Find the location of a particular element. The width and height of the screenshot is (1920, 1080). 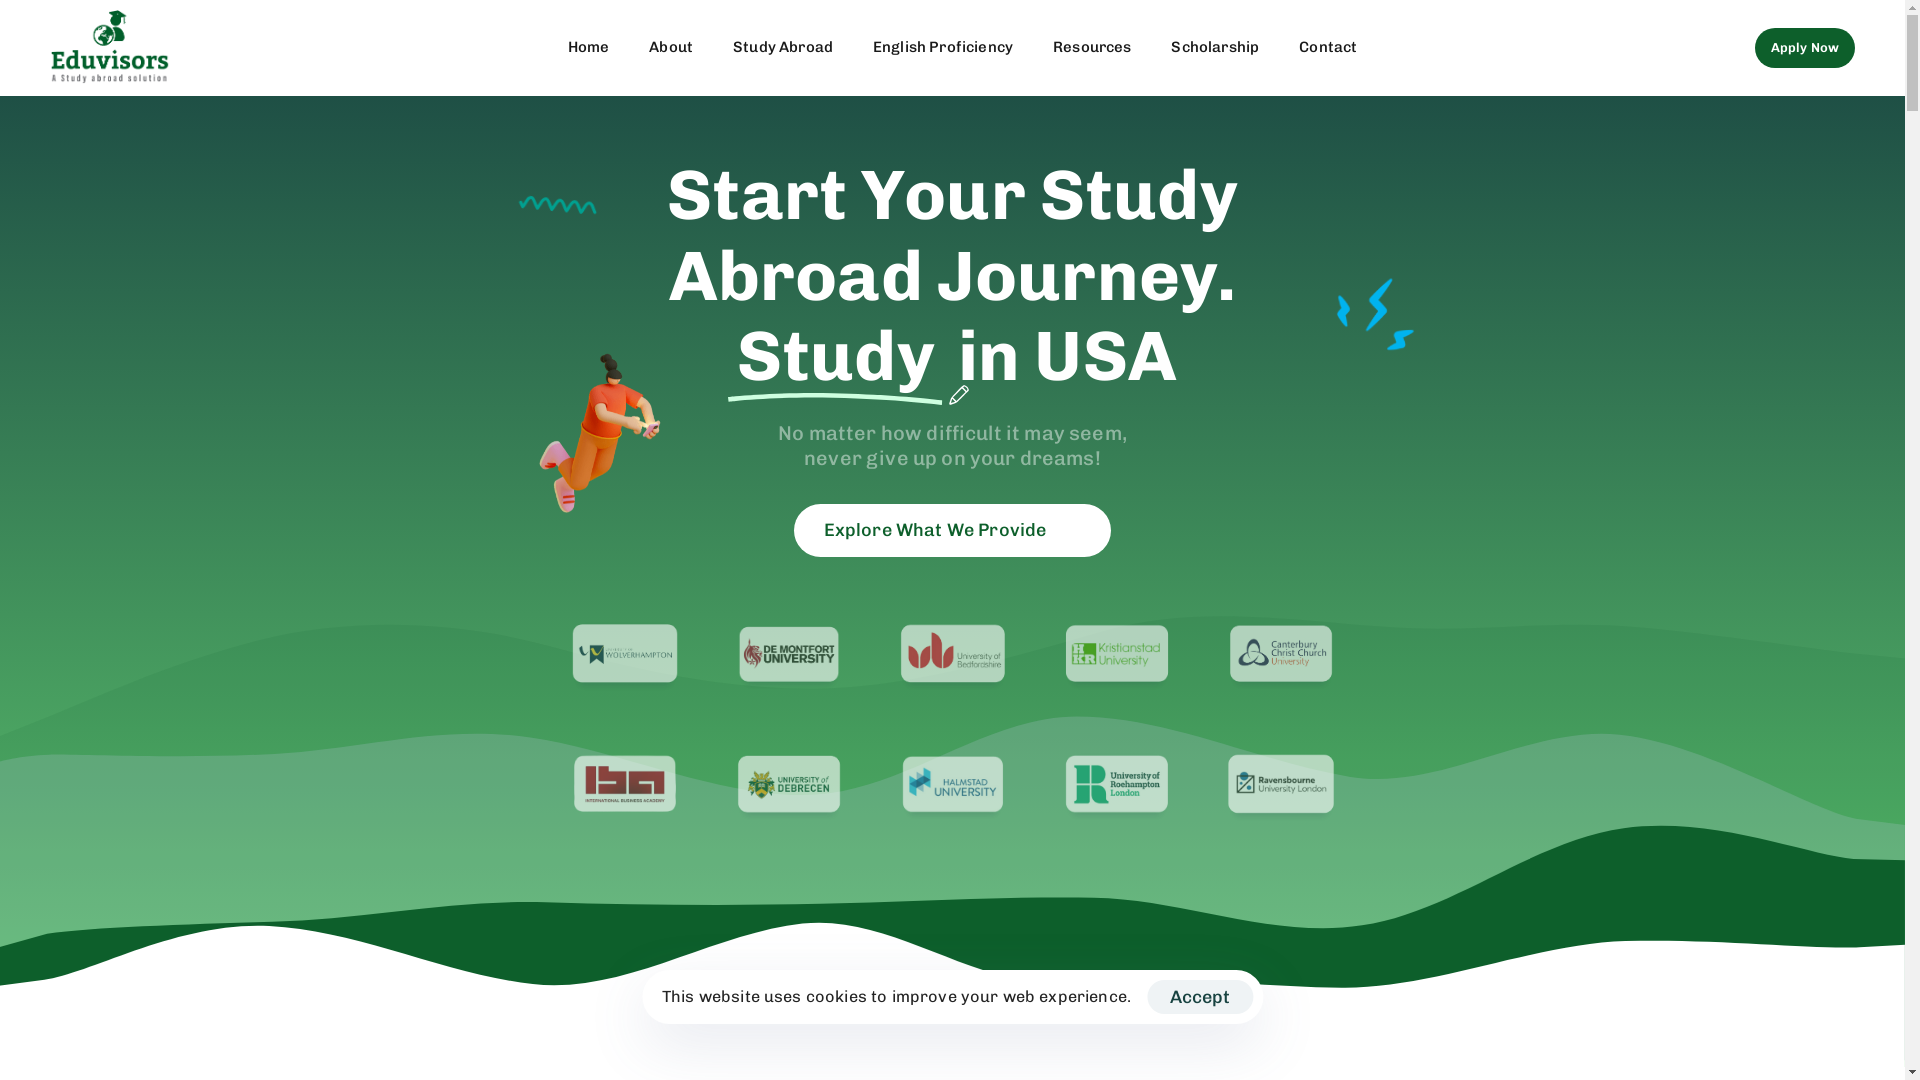

Xpert Stack Limited is located at coordinates (1452, 1022).